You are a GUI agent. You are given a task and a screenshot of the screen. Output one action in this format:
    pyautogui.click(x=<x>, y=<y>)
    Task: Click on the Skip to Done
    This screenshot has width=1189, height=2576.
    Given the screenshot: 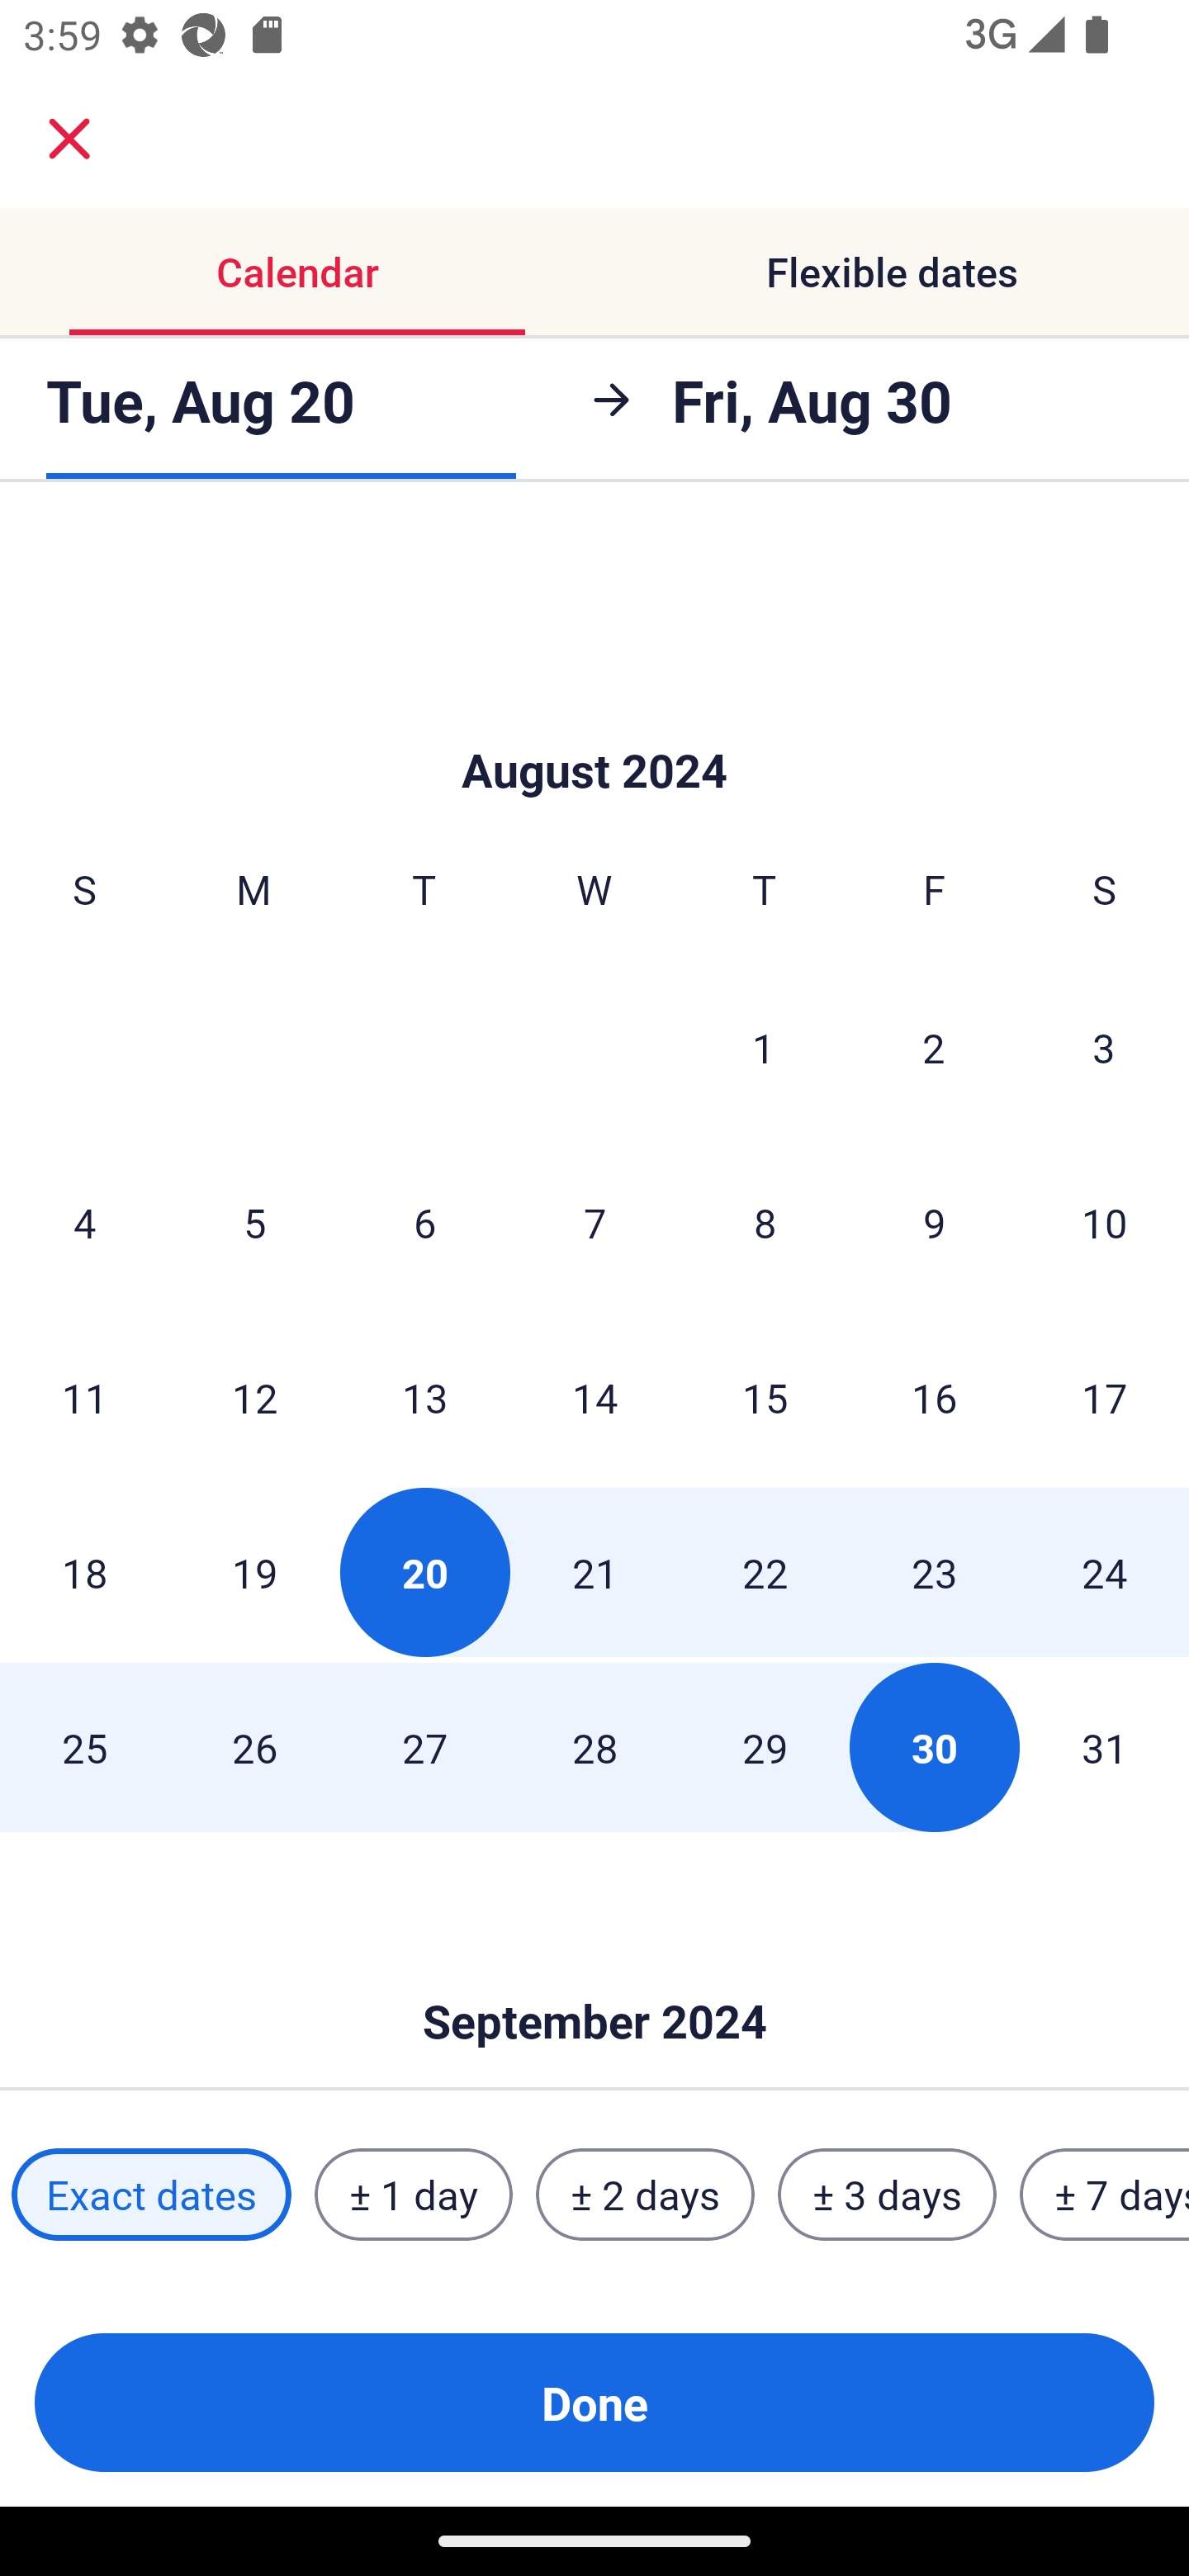 What is the action you would take?
    pyautogui.click(x=594, y=721)
    